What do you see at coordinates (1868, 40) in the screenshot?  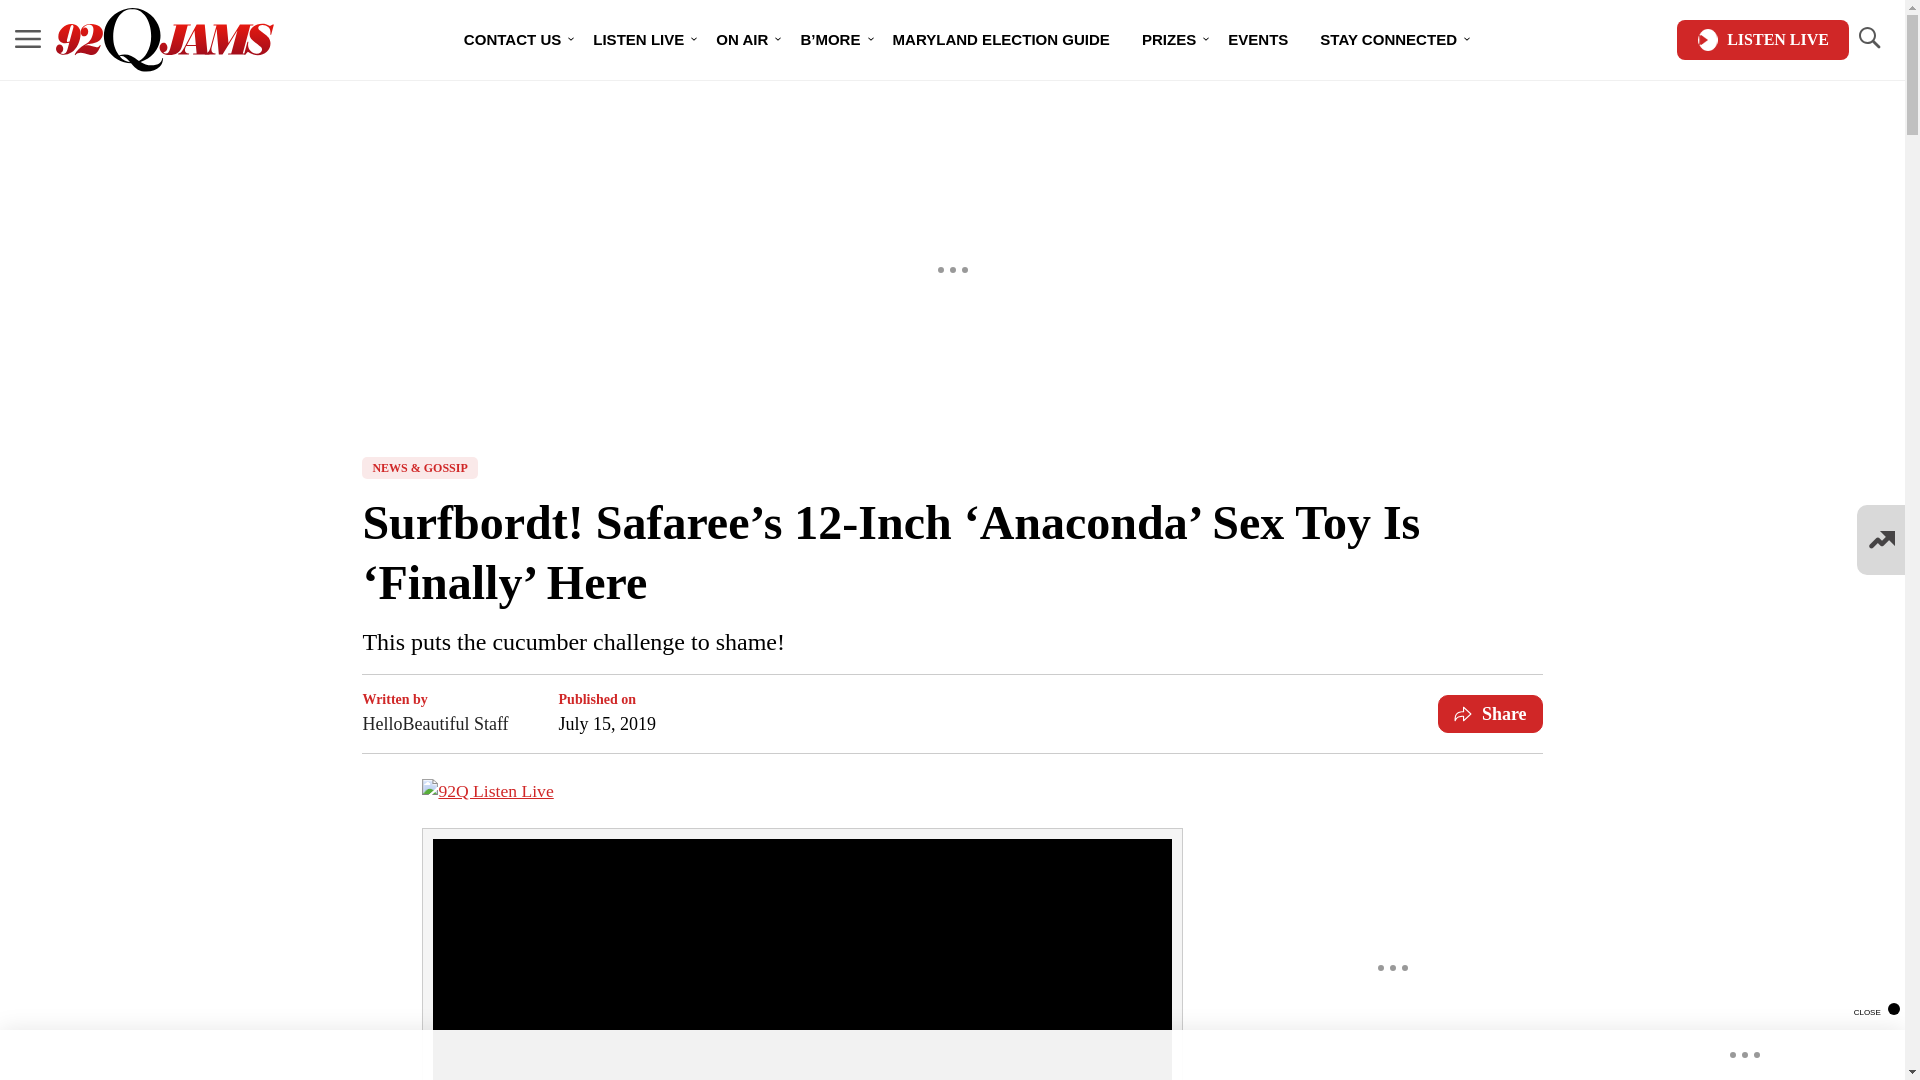 I see `TOGGLE SEARCH` at bounding box center [1868, 40].